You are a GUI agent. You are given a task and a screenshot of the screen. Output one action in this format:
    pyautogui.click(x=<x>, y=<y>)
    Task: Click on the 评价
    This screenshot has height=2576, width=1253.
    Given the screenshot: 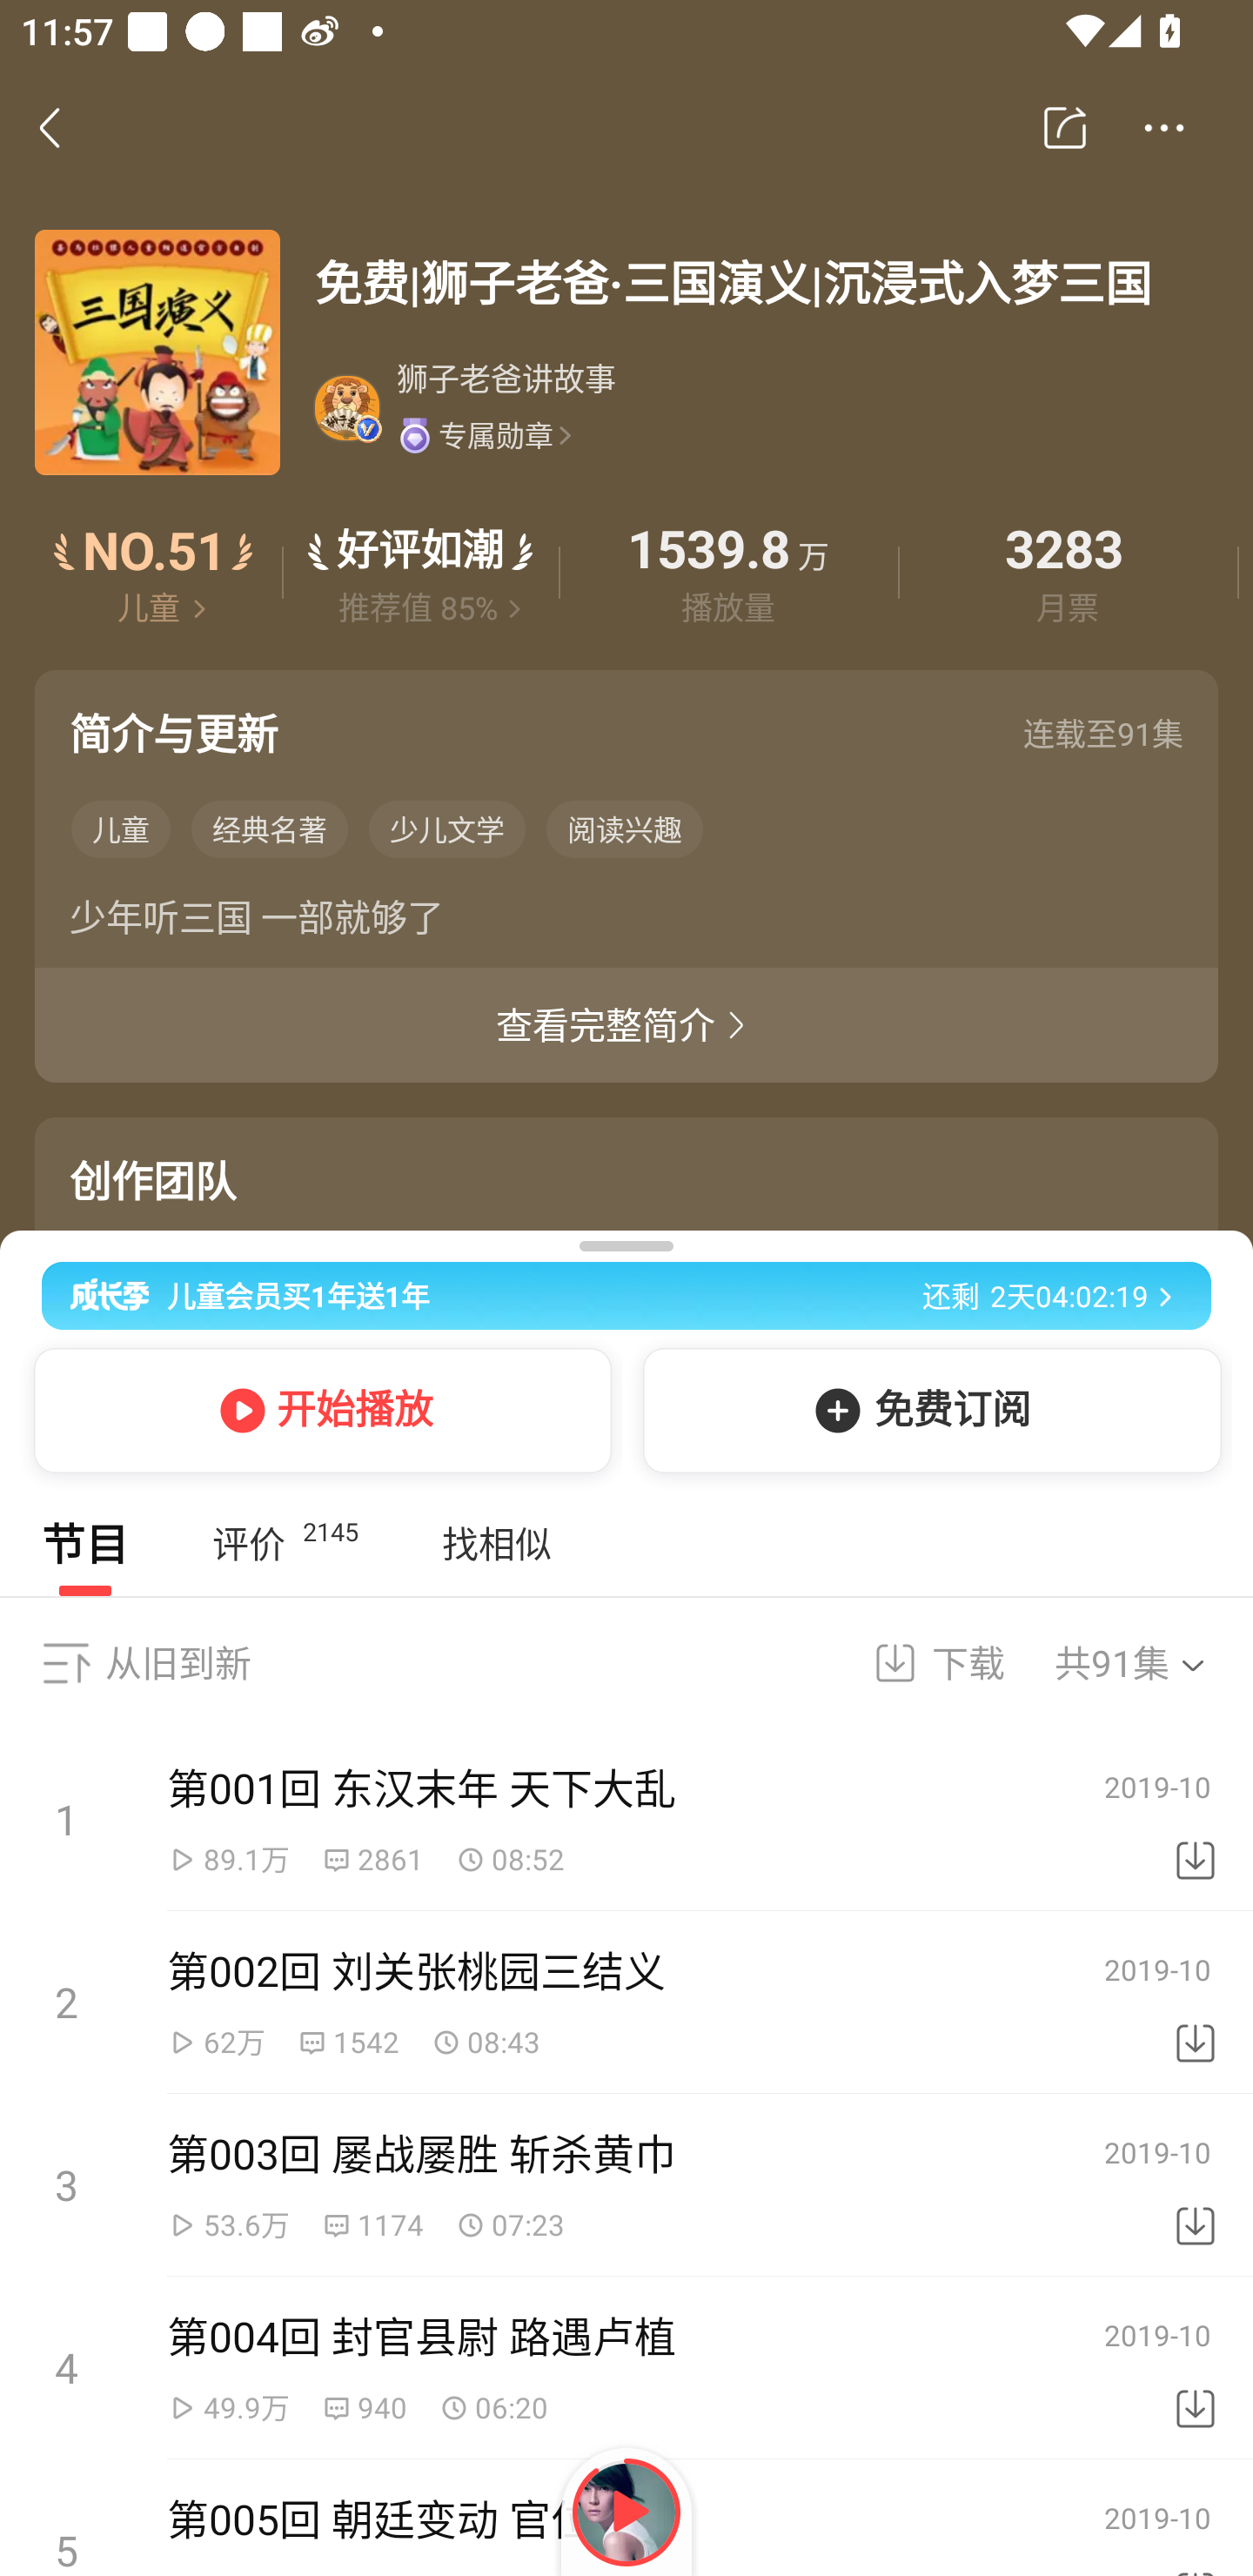 What is the action you would take?
    pyautogui.click(x=420, y=573)
    